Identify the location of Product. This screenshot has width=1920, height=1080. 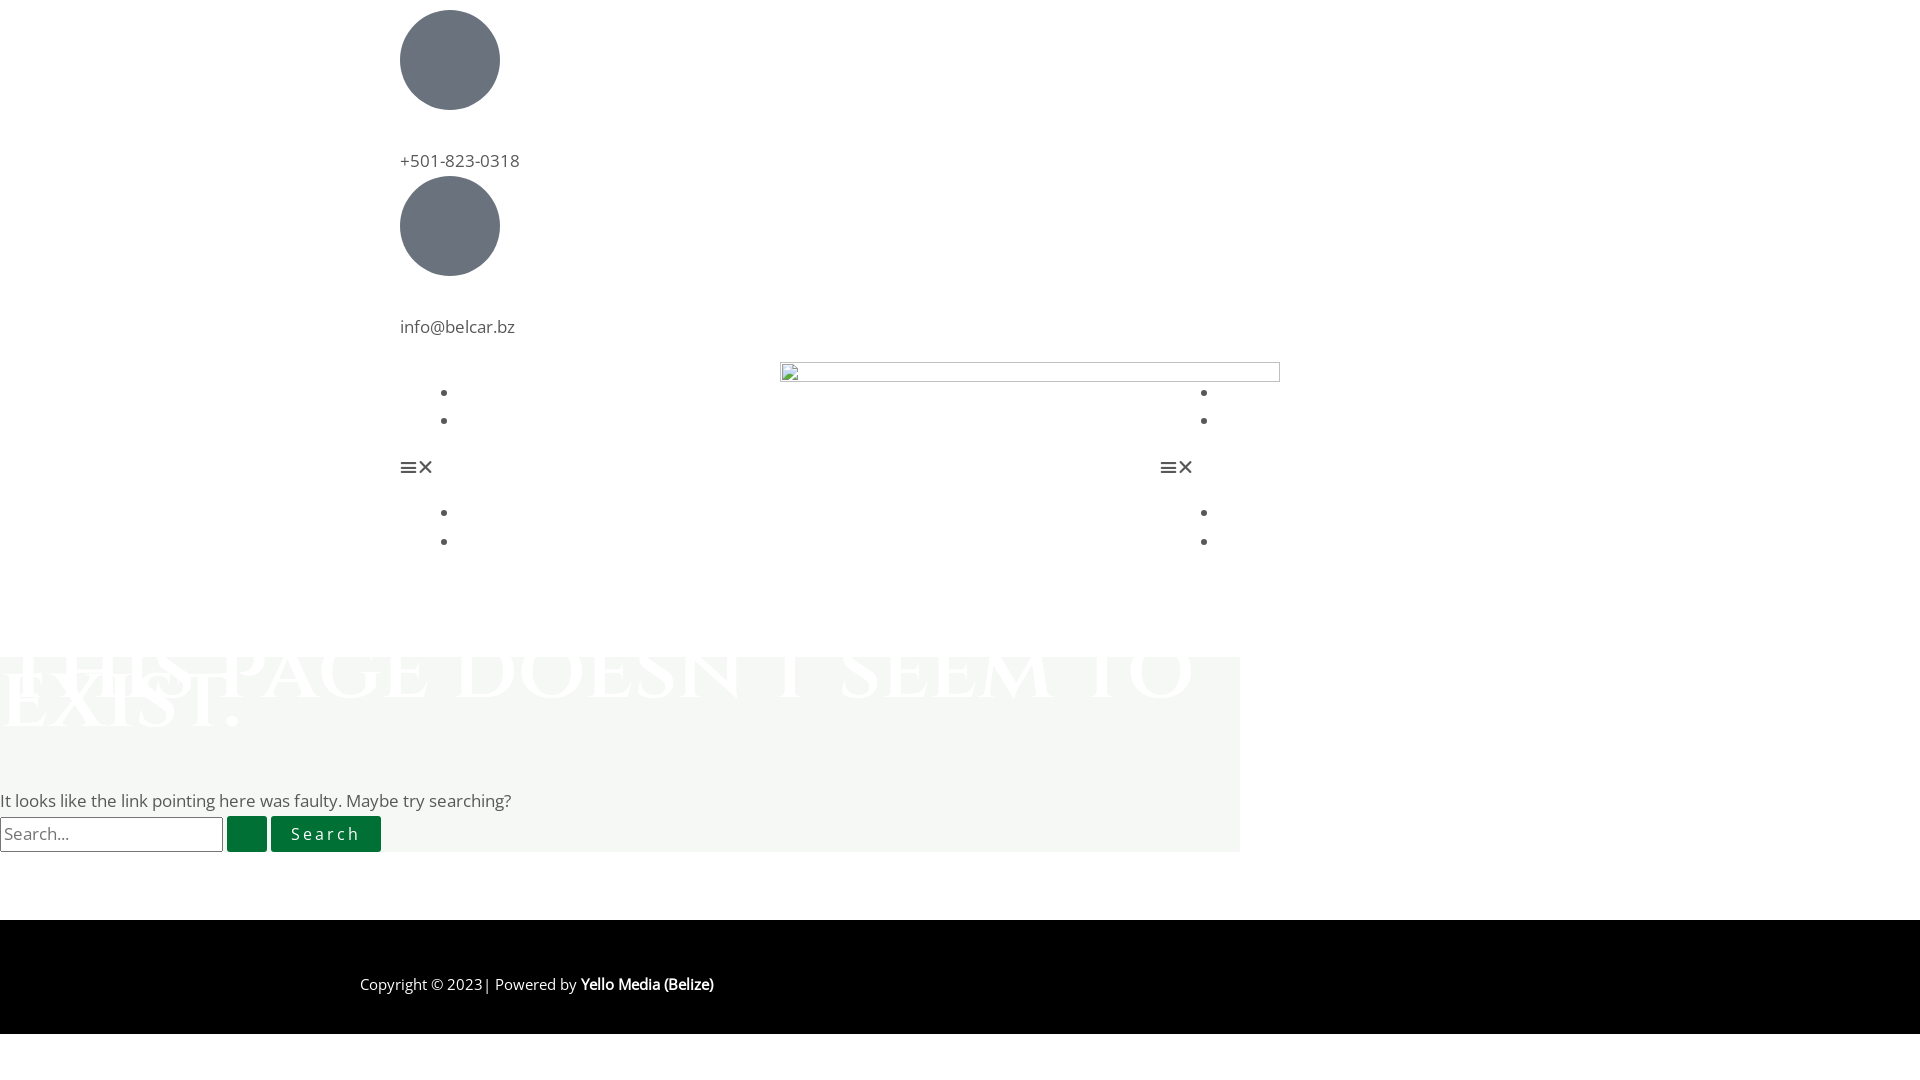
(1250, 392).